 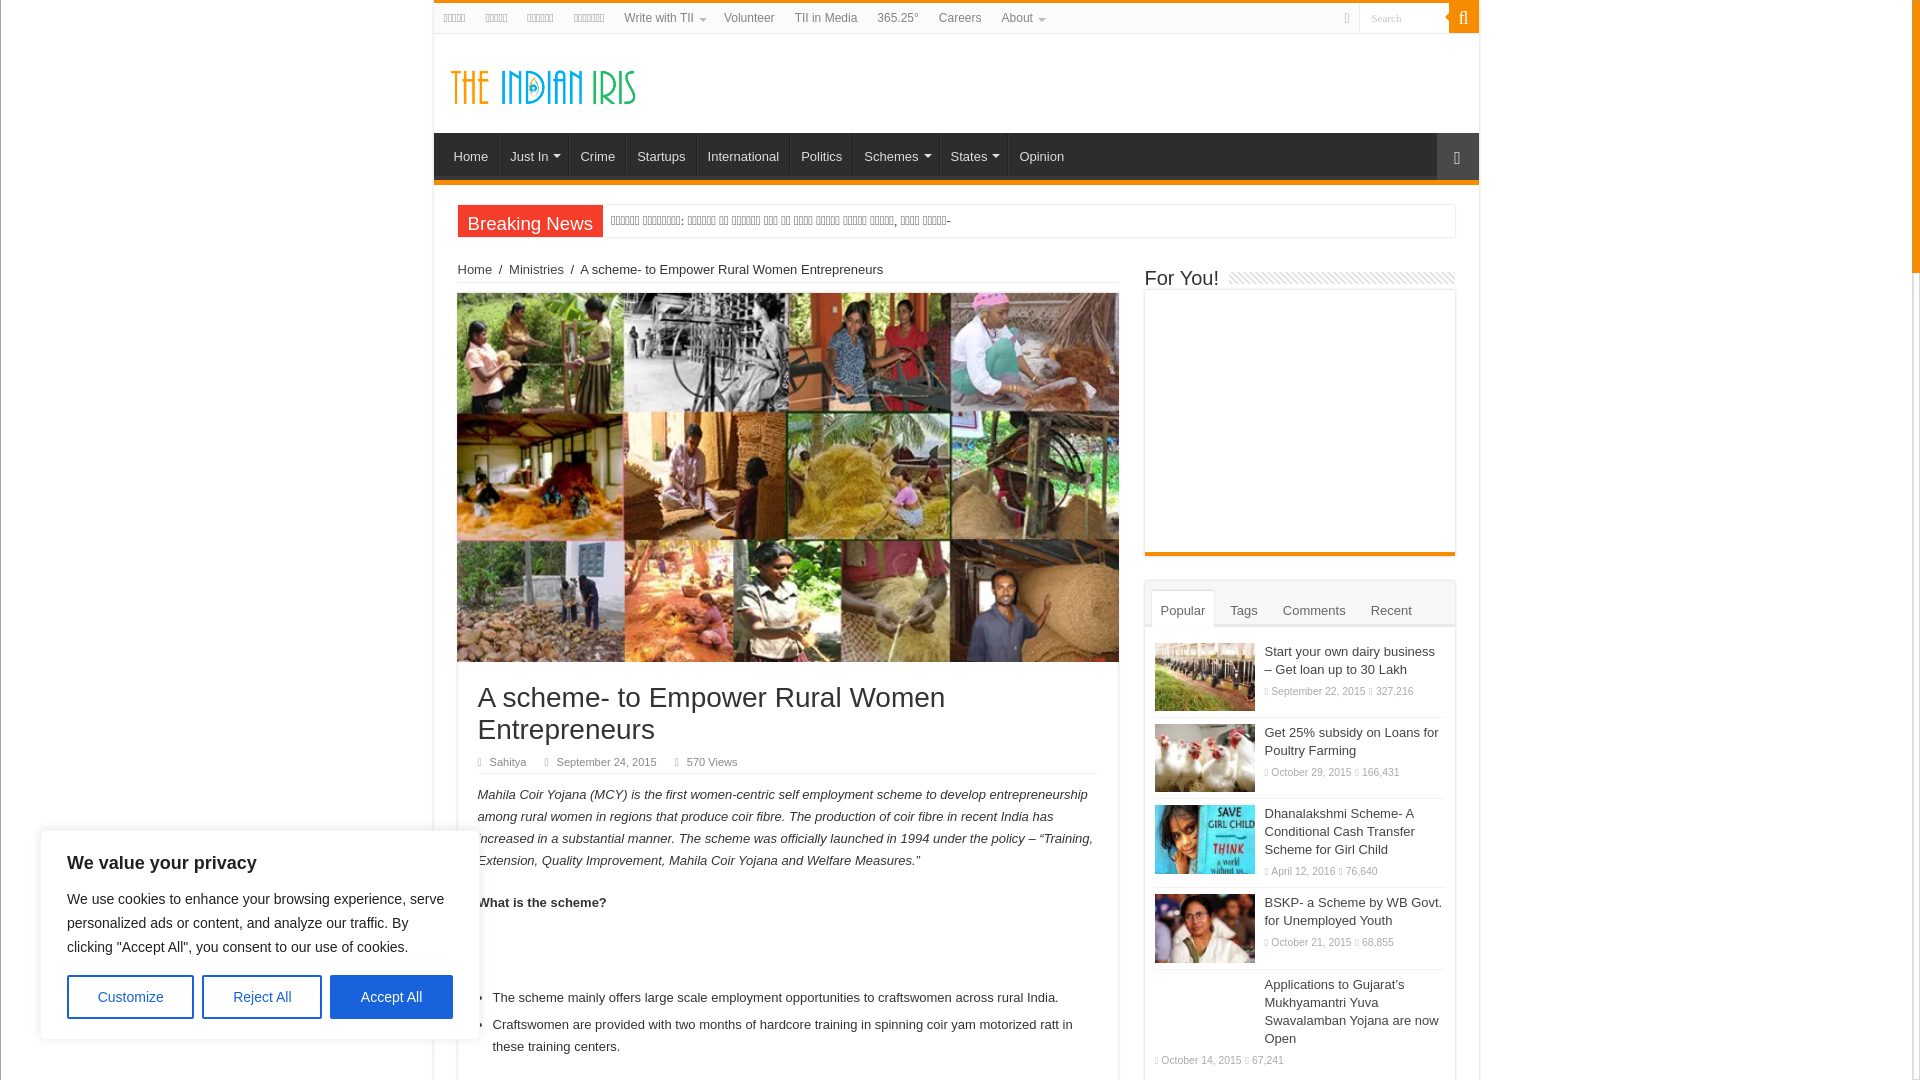 What do you see at coordinates (262, 997) in the screenshot?
I see `Reject All` at bounding box center [262, 997].